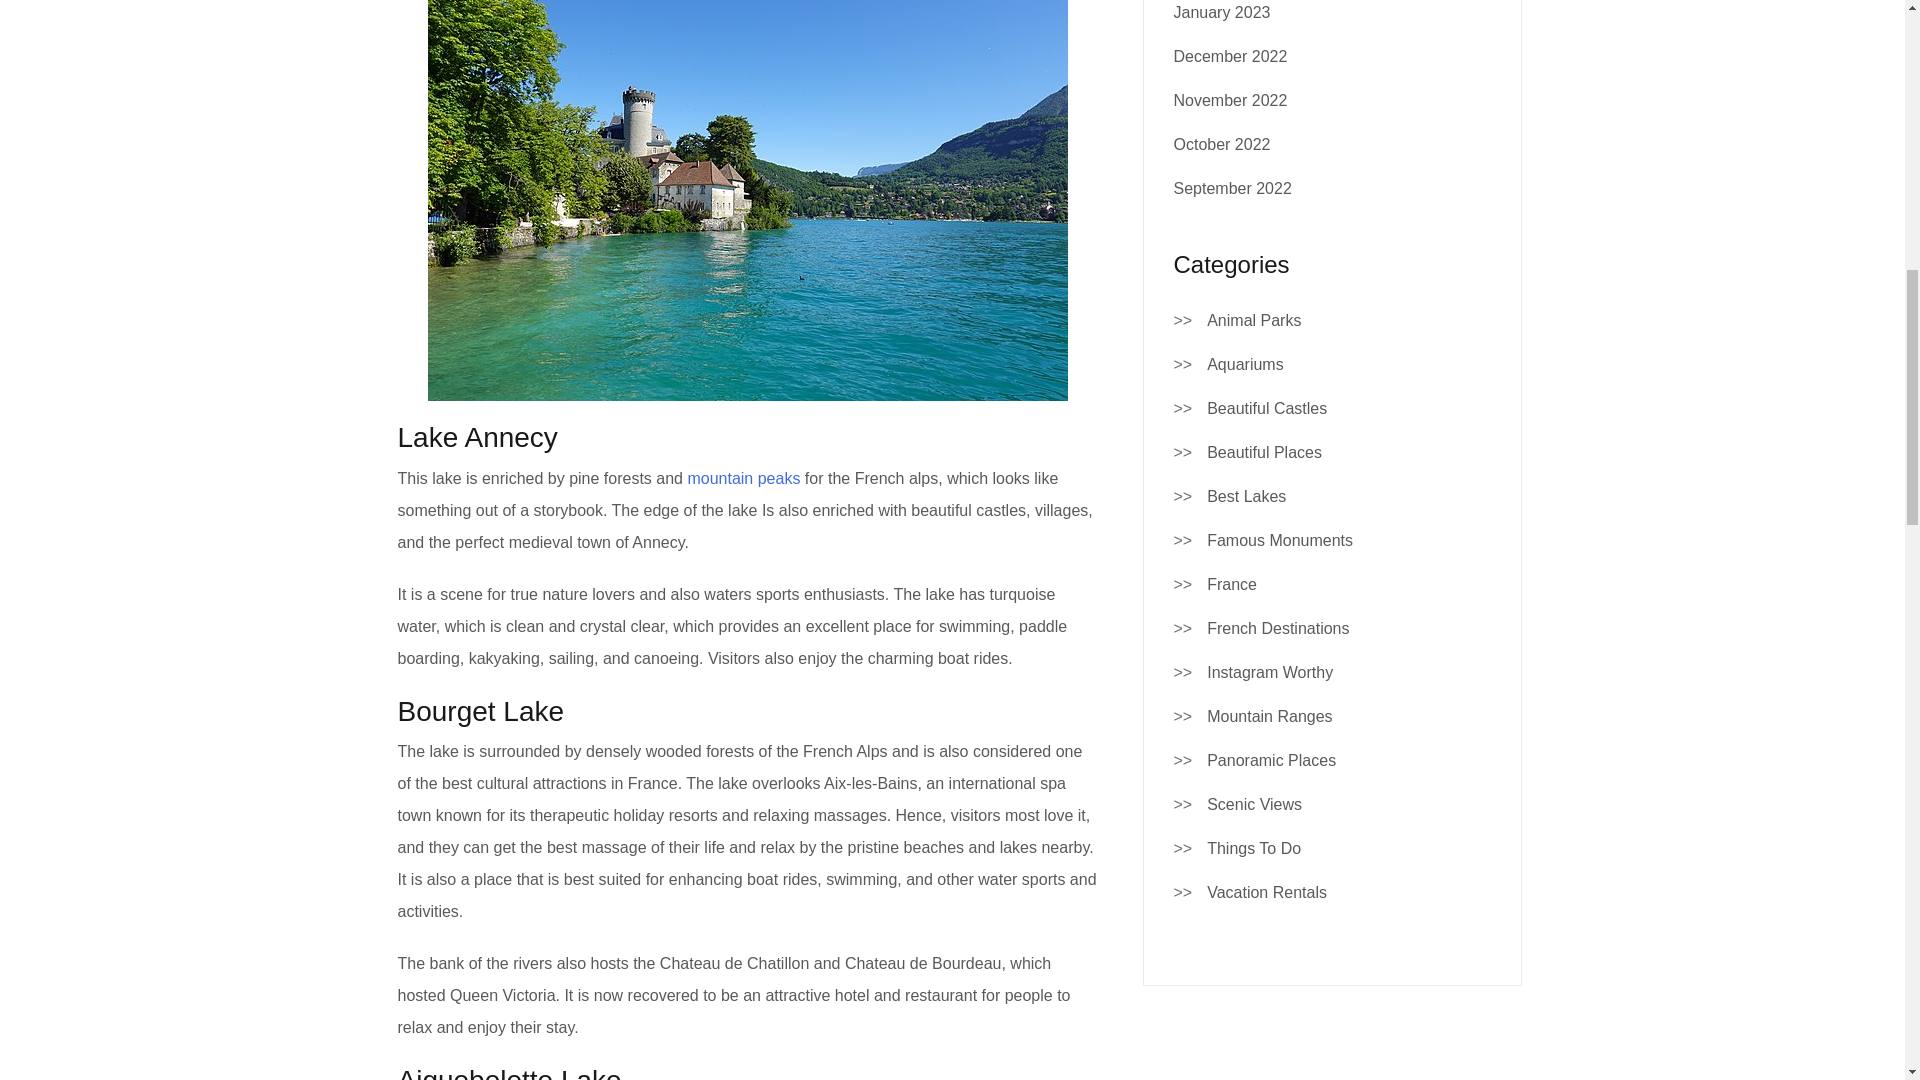 The width and height of the screenshot is (1920, 1080). I want to click on mountain peaks, so click(742, 478).